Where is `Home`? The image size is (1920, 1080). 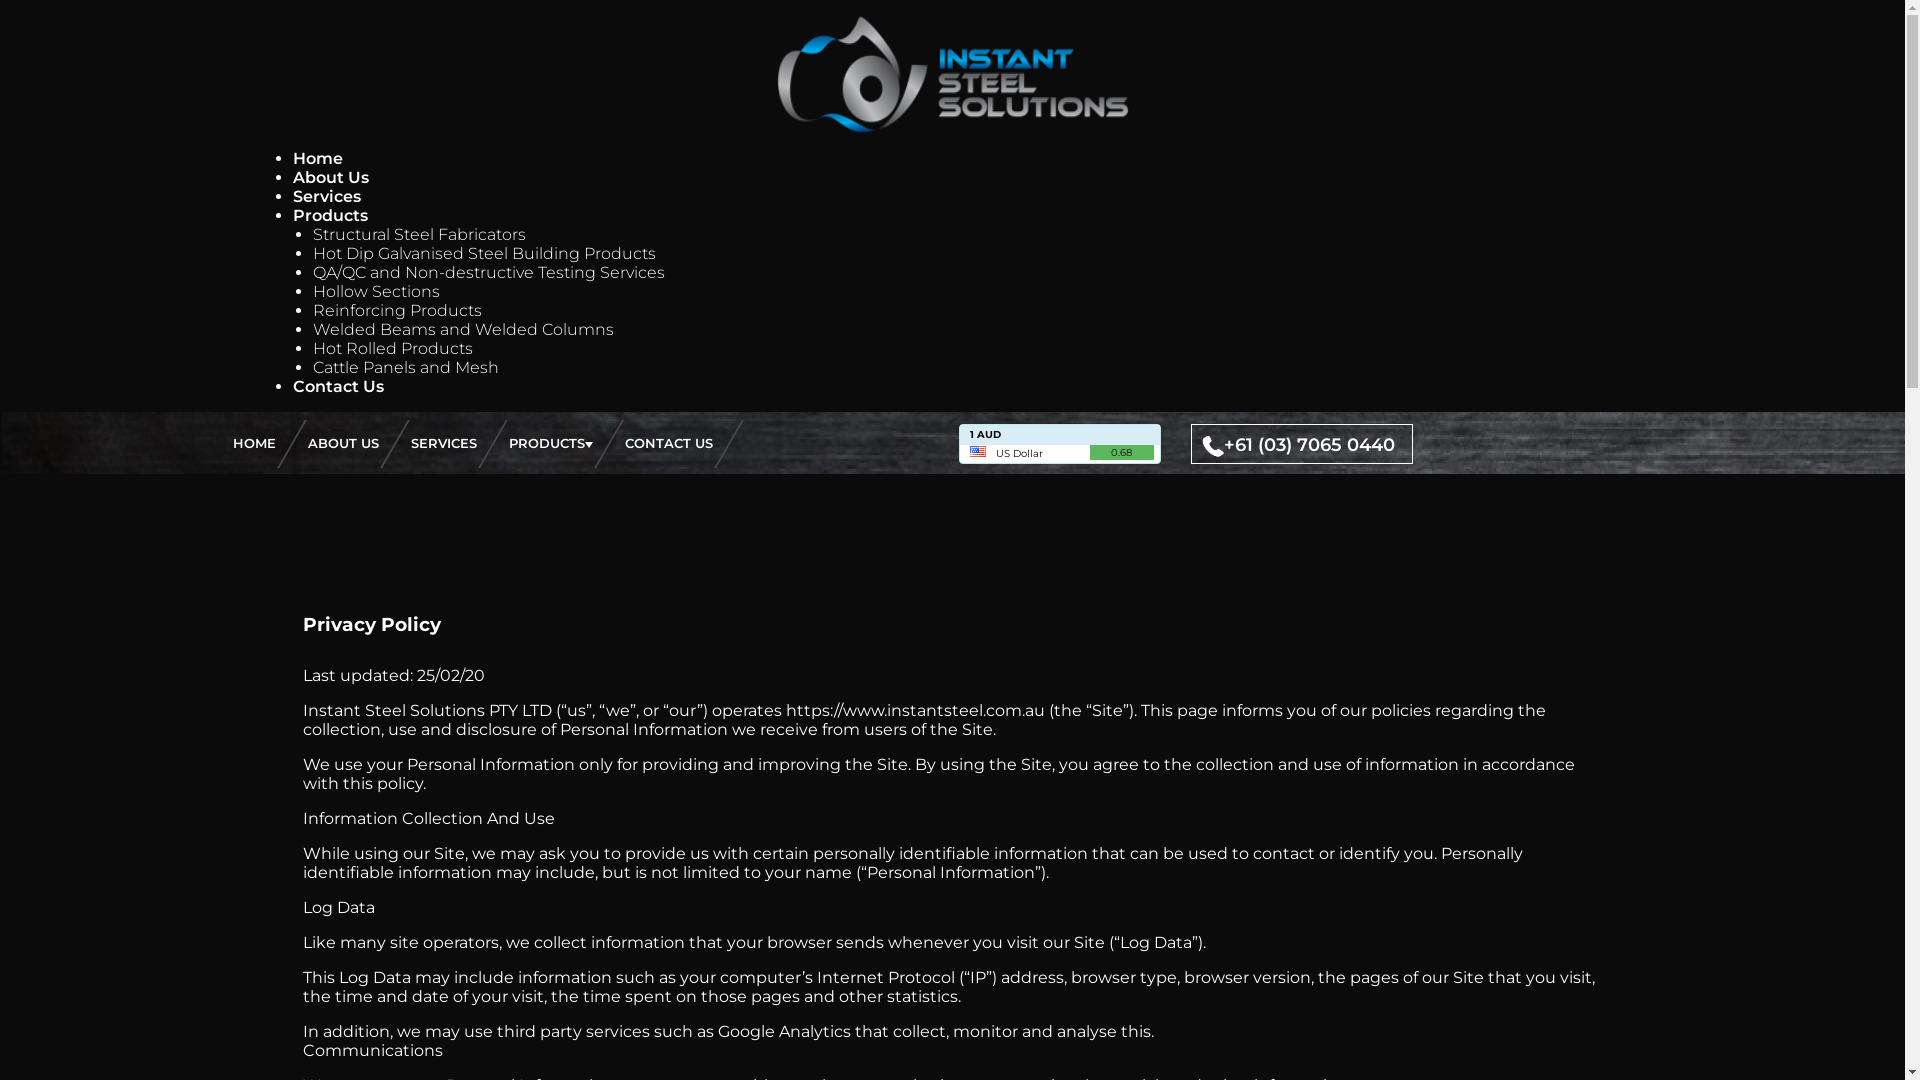 Home is located at coordinates (317, 158).